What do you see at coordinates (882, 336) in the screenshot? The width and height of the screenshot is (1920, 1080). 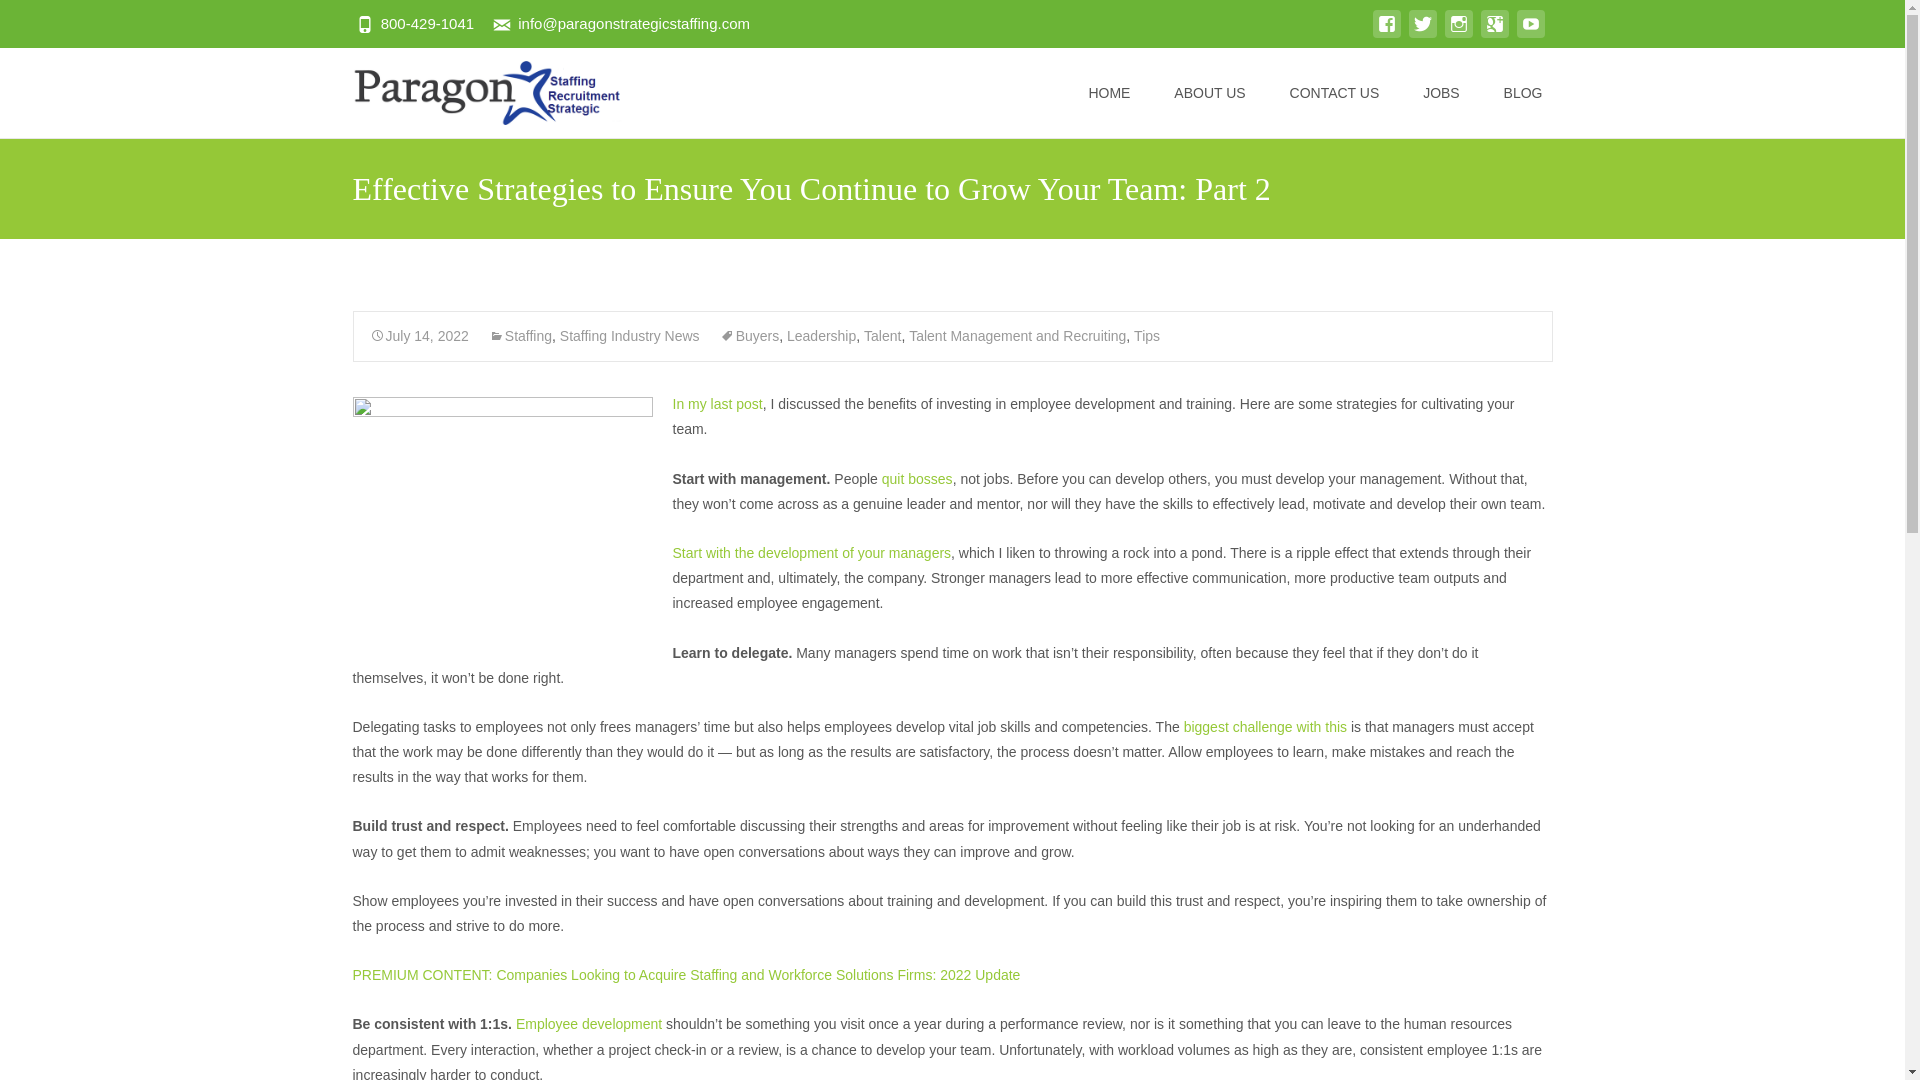 I see `Talent` at bounding box center [882, 336].